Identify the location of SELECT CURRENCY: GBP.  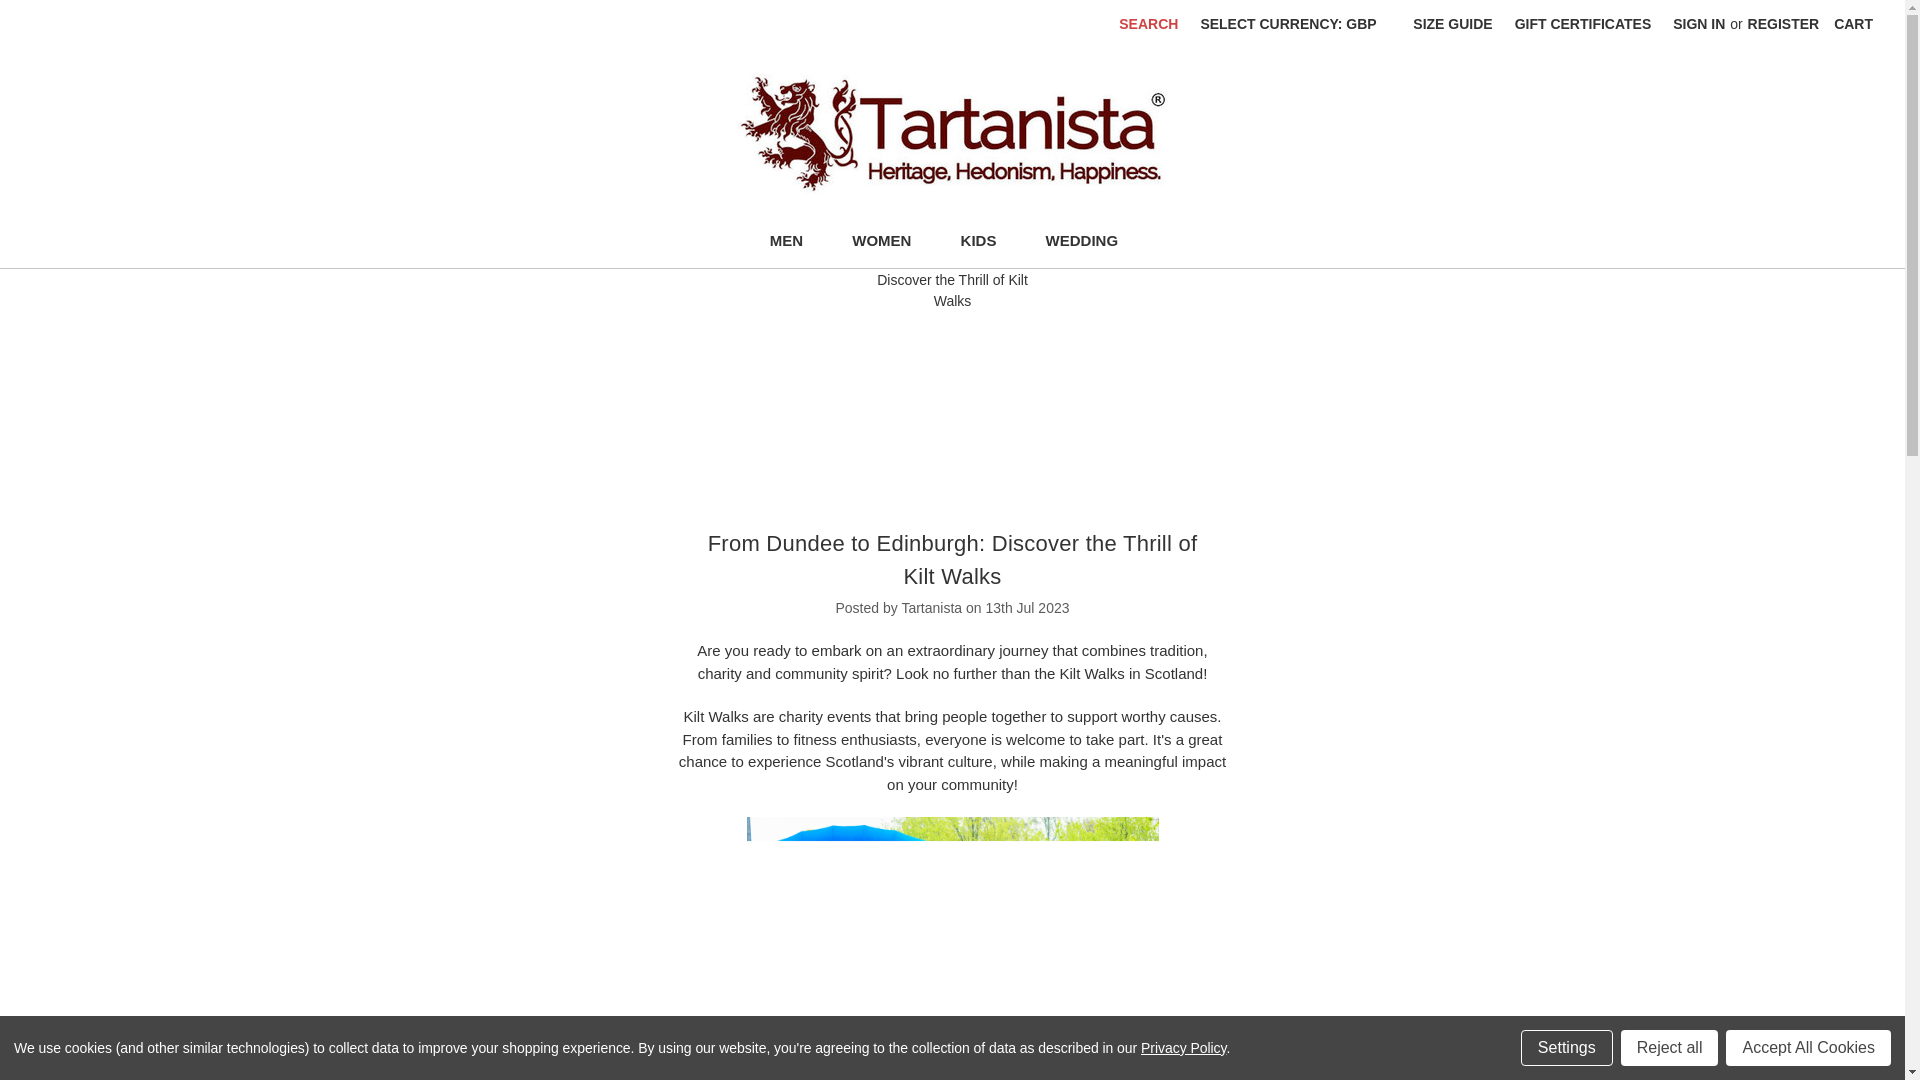
(1294, 24).